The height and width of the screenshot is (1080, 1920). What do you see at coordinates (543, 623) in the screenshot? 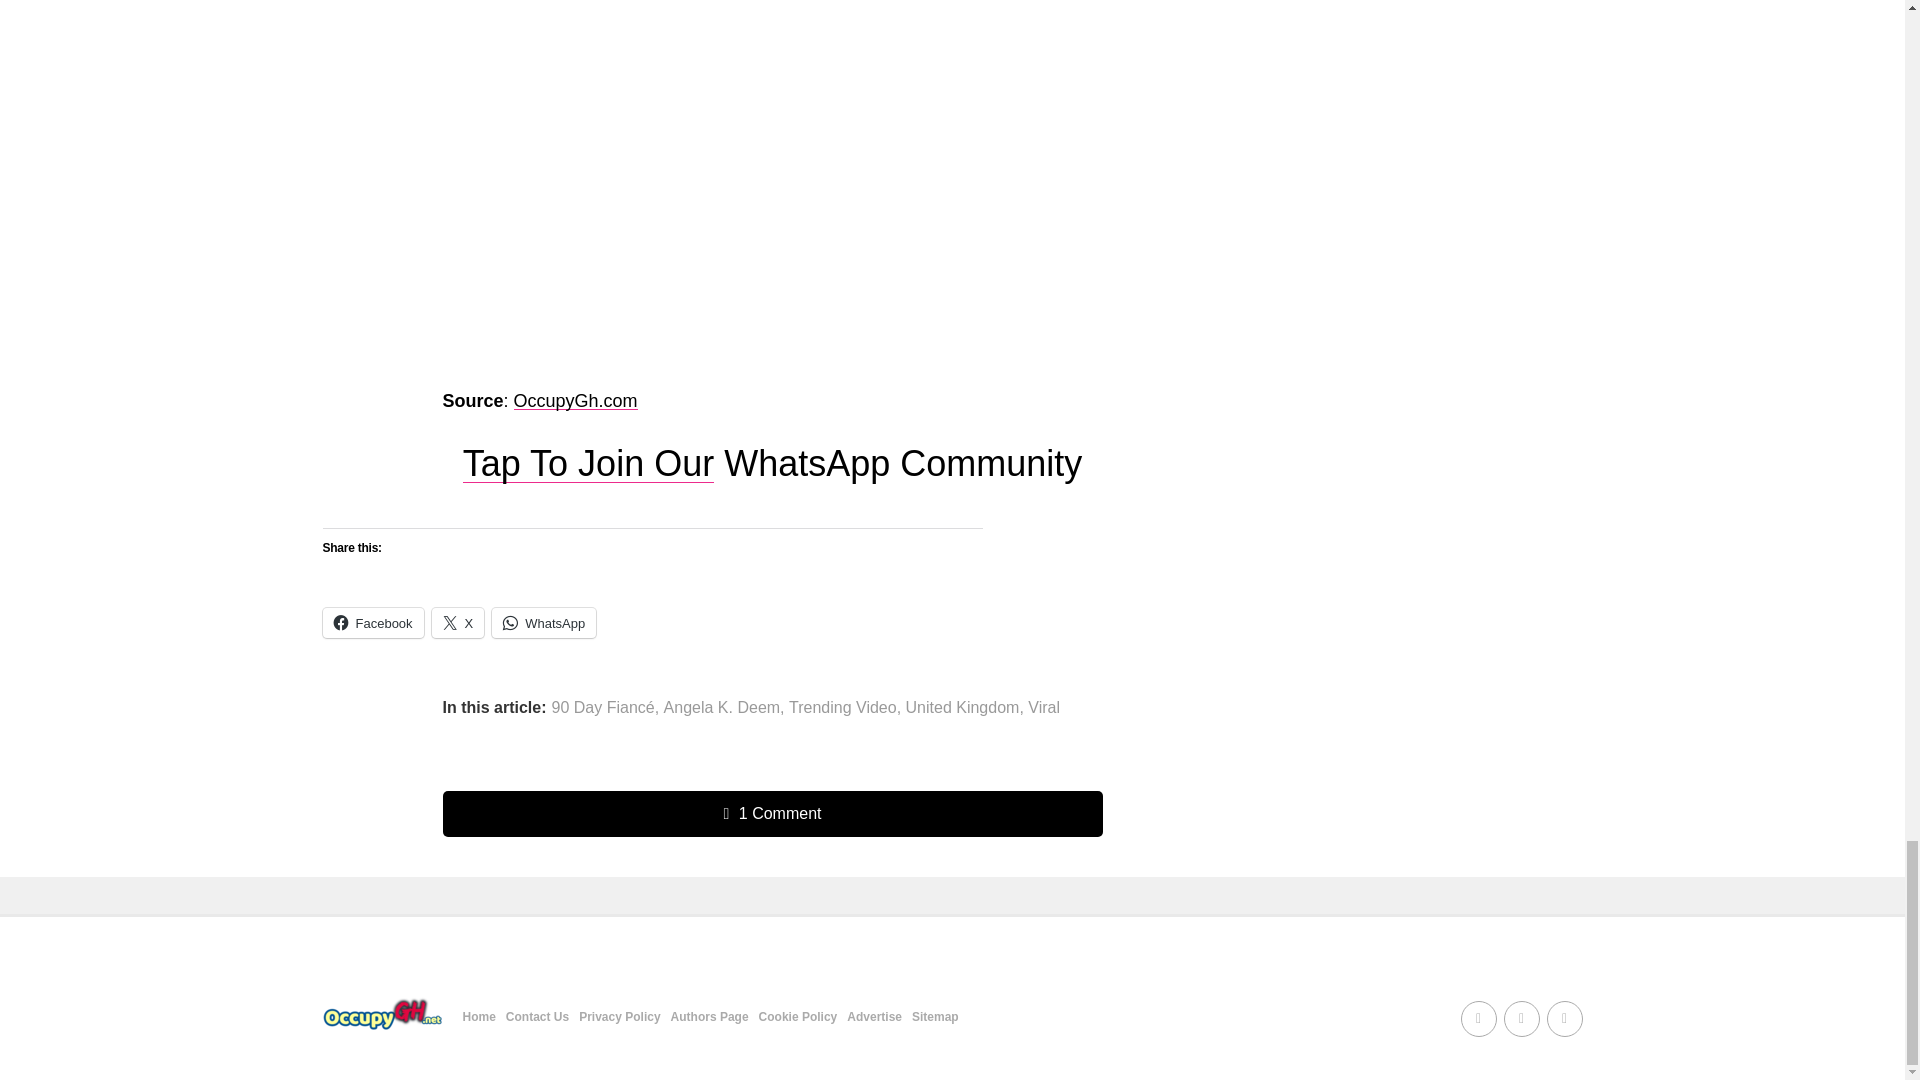
I see `WhatsApp` at bounding box center [543, 623].